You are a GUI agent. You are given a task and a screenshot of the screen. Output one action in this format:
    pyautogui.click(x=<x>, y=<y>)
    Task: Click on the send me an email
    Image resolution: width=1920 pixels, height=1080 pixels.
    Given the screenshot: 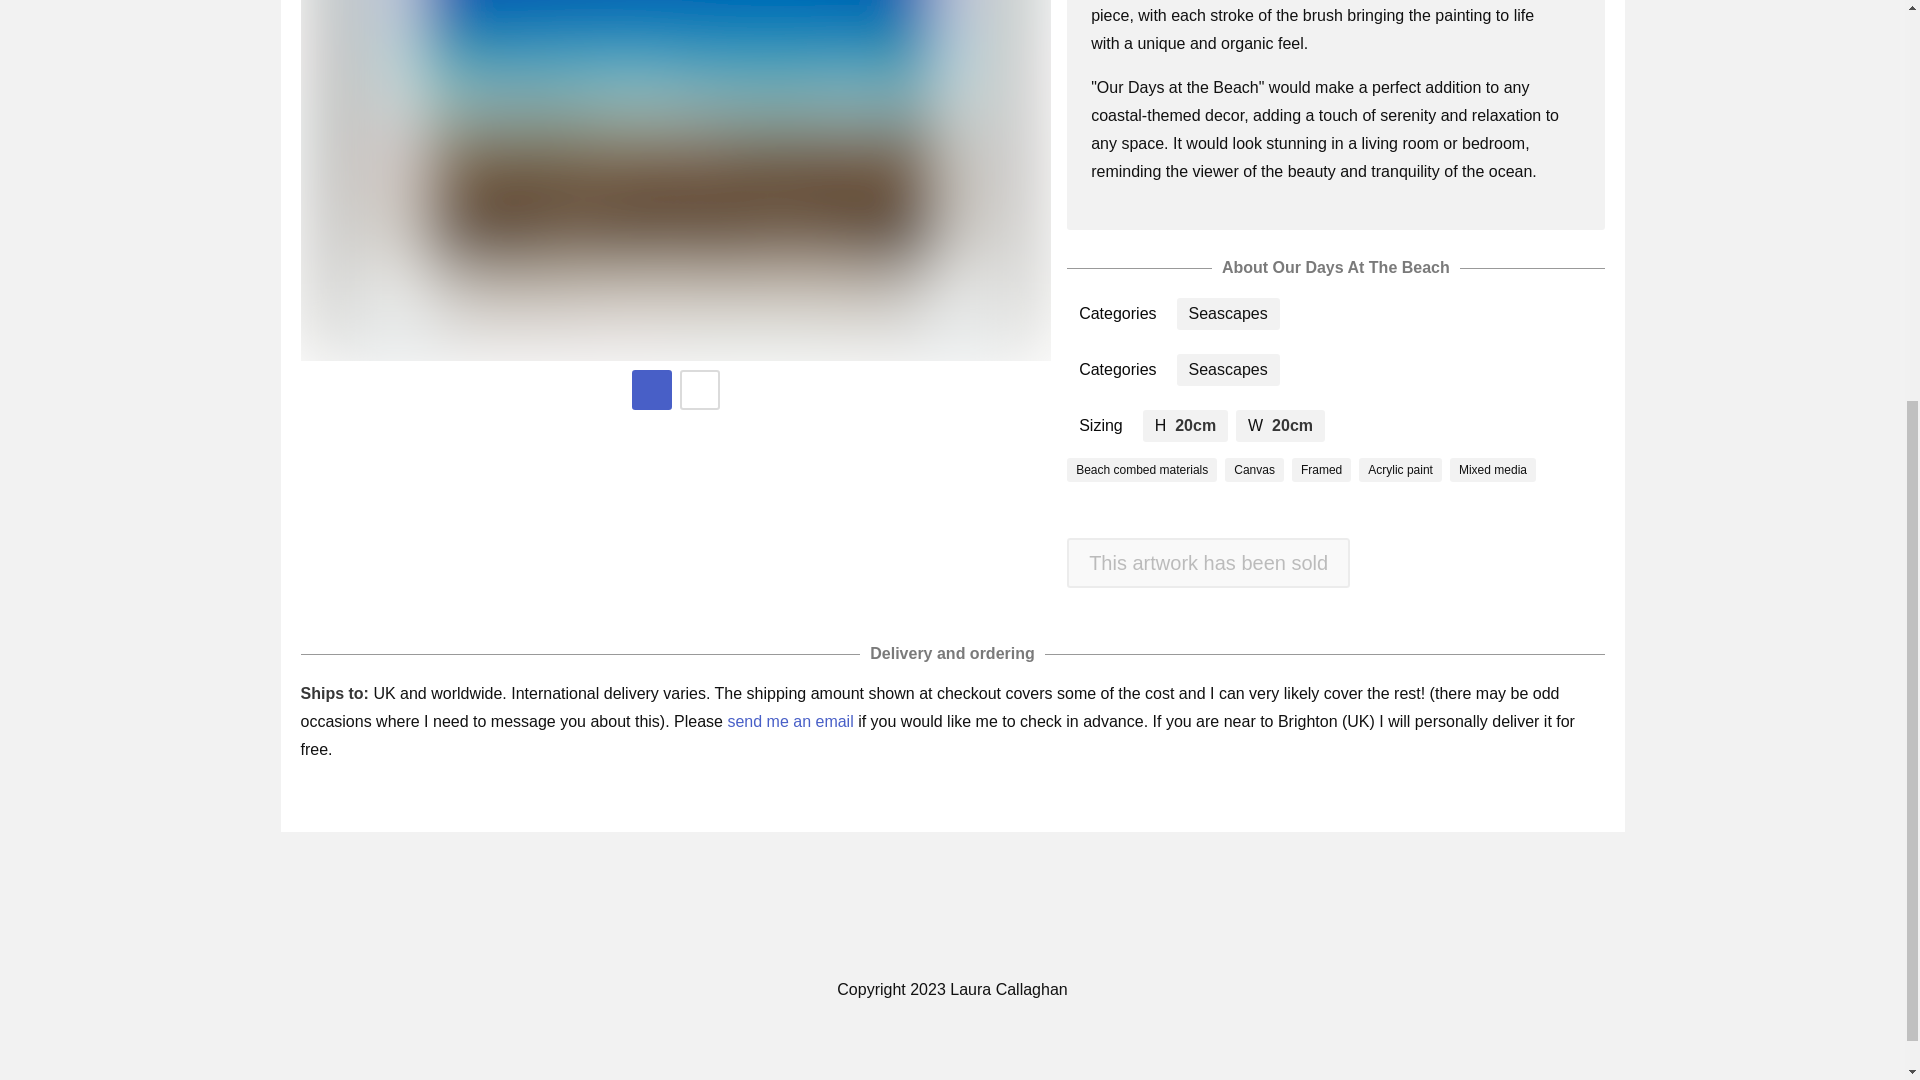 What is the action you would take?
    pyautogui.click(x=790, y=721)
    